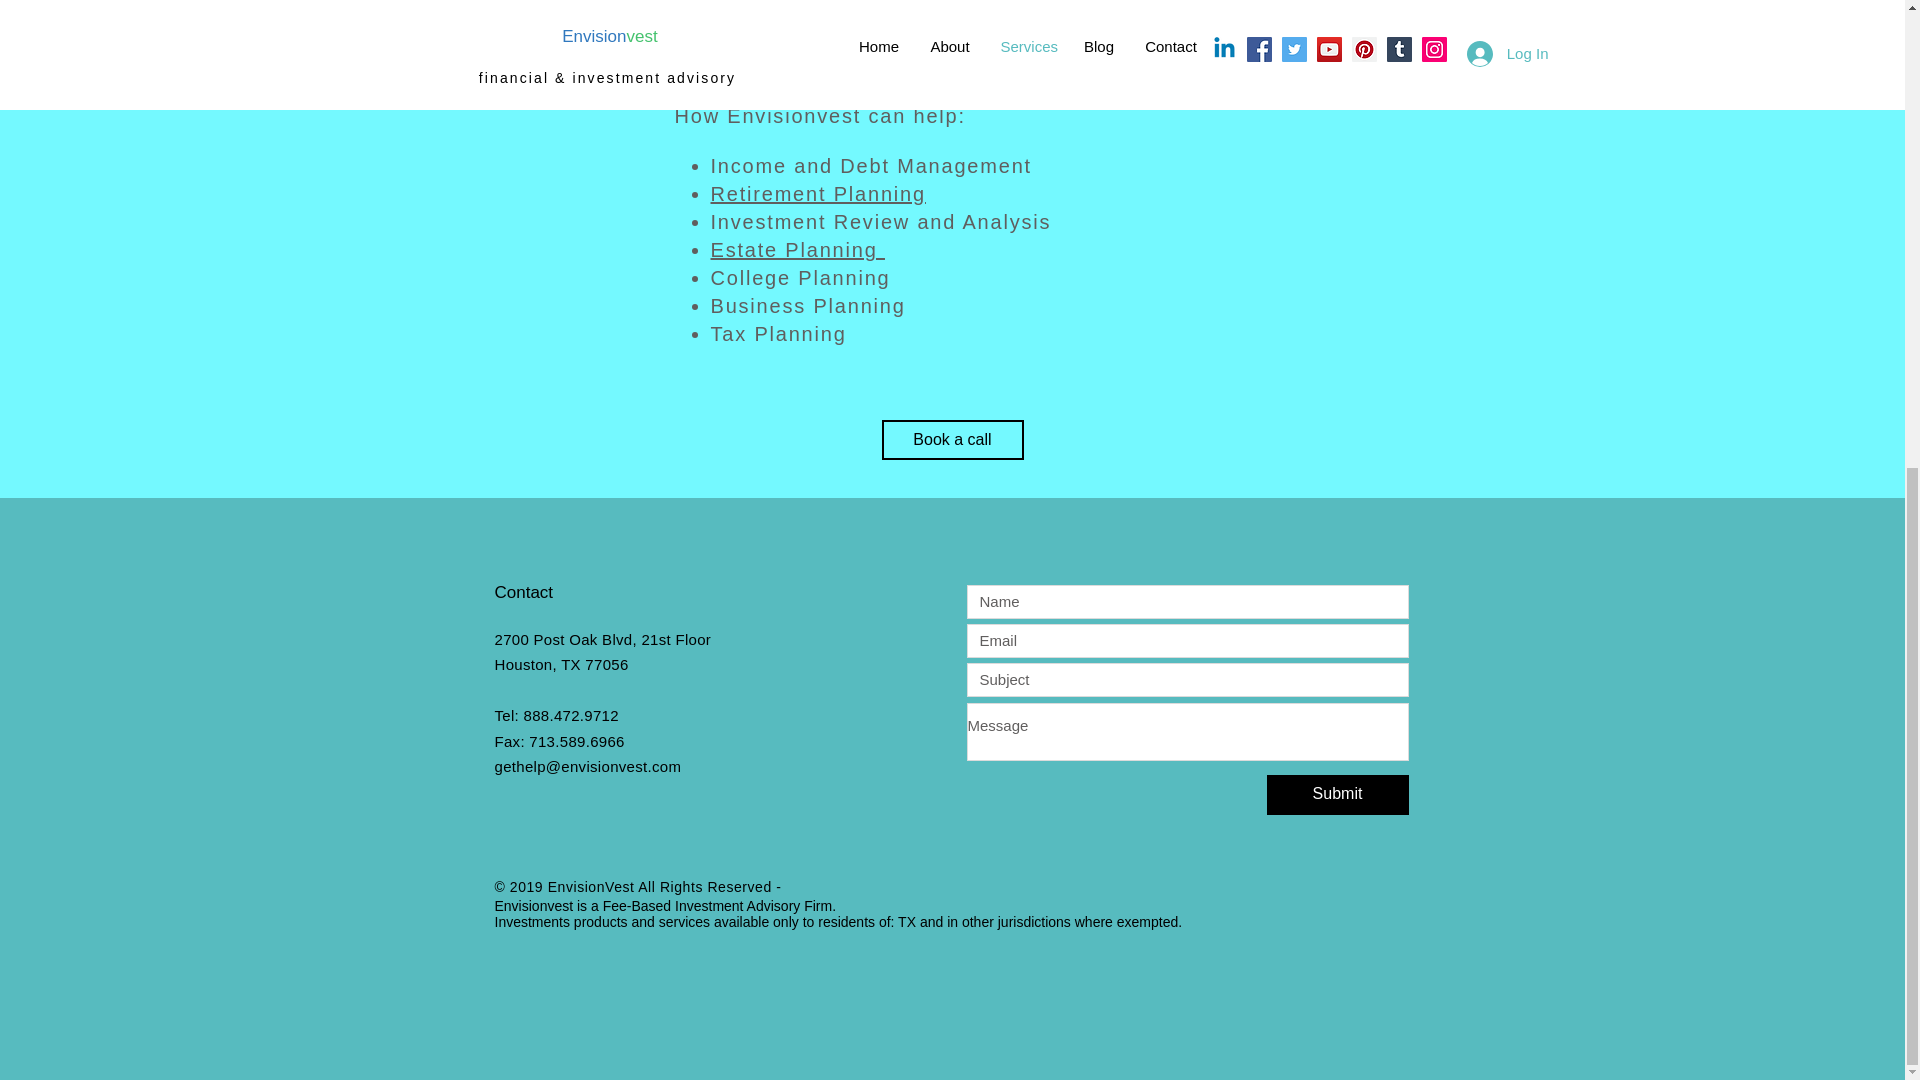  I want to click on Retirement Planning, so click(818, 194).